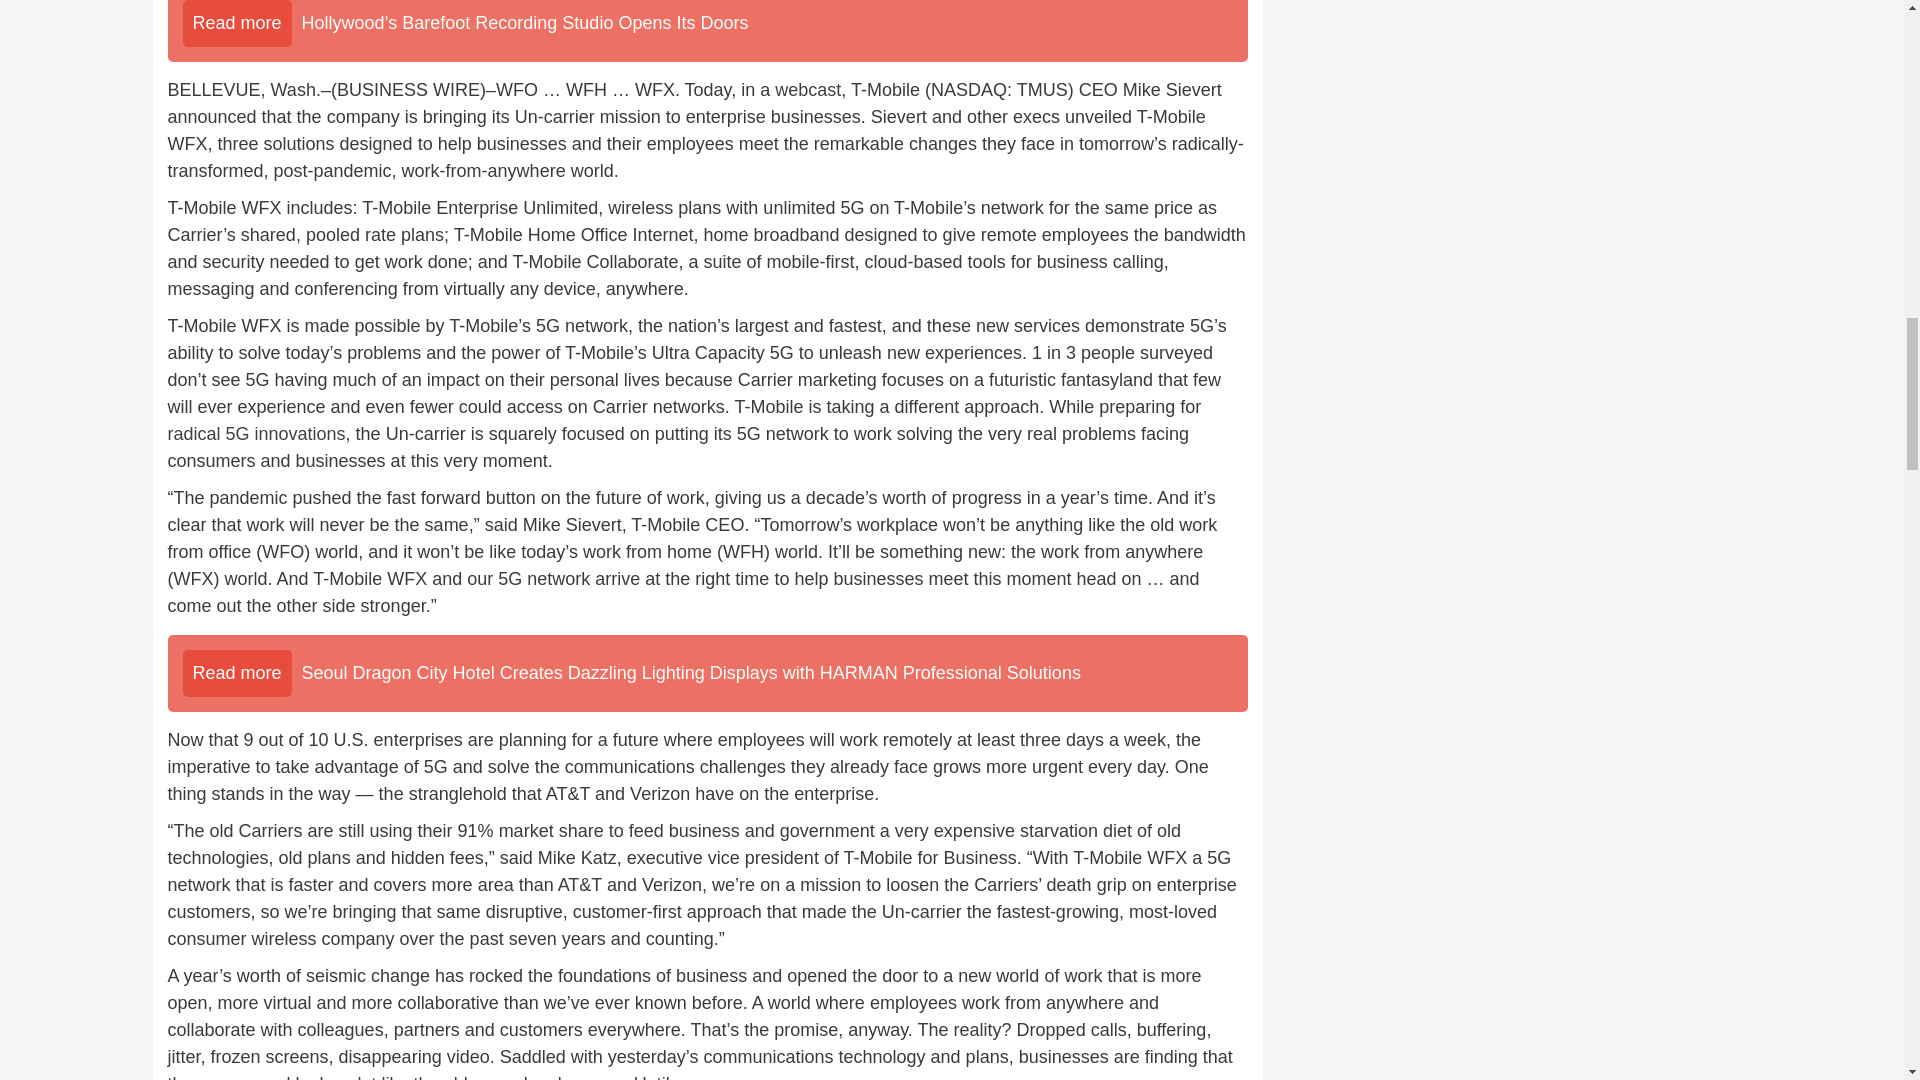 The width and height of the screenshot is (1920, 1080). What do you see at coordinates (808, 90) in the screenshot?
I see `webcast` at bounding box center [808, 90].